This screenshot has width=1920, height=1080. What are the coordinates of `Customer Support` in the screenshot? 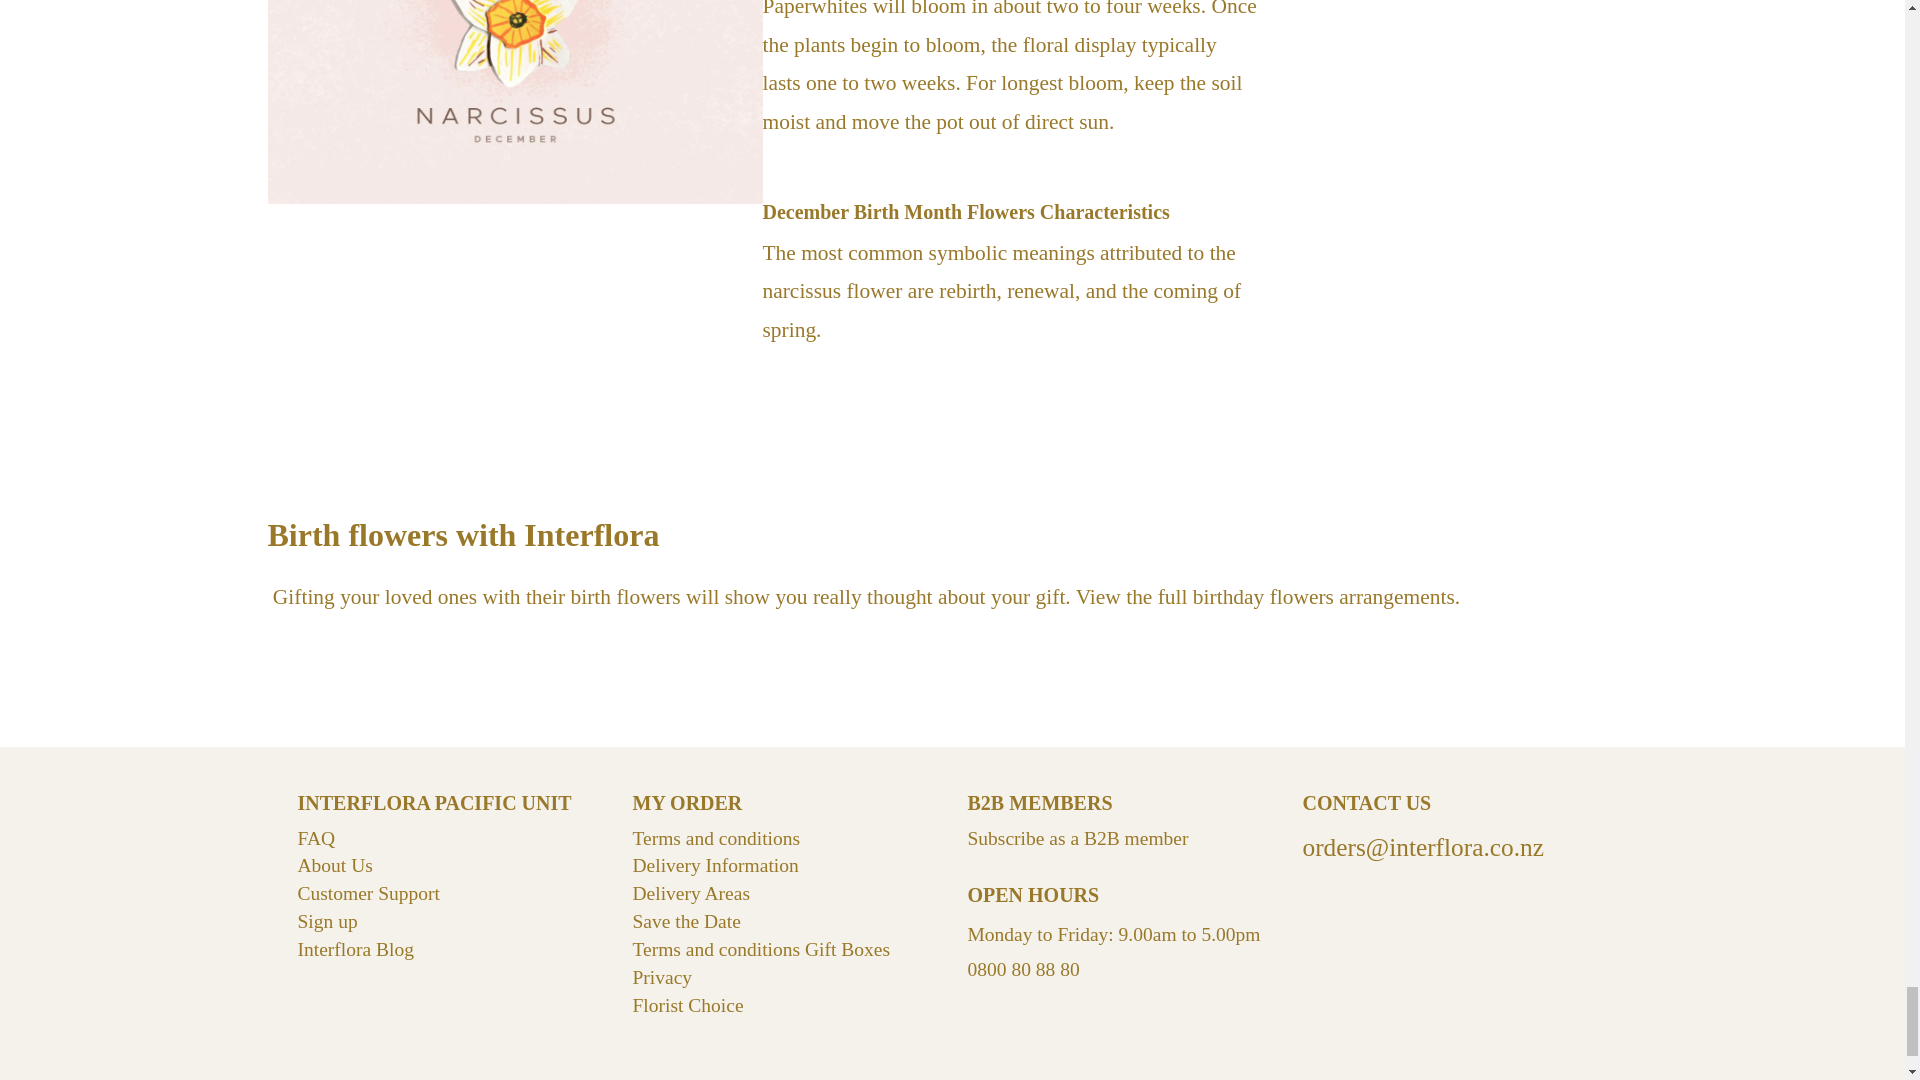 It's located at (368, 893).